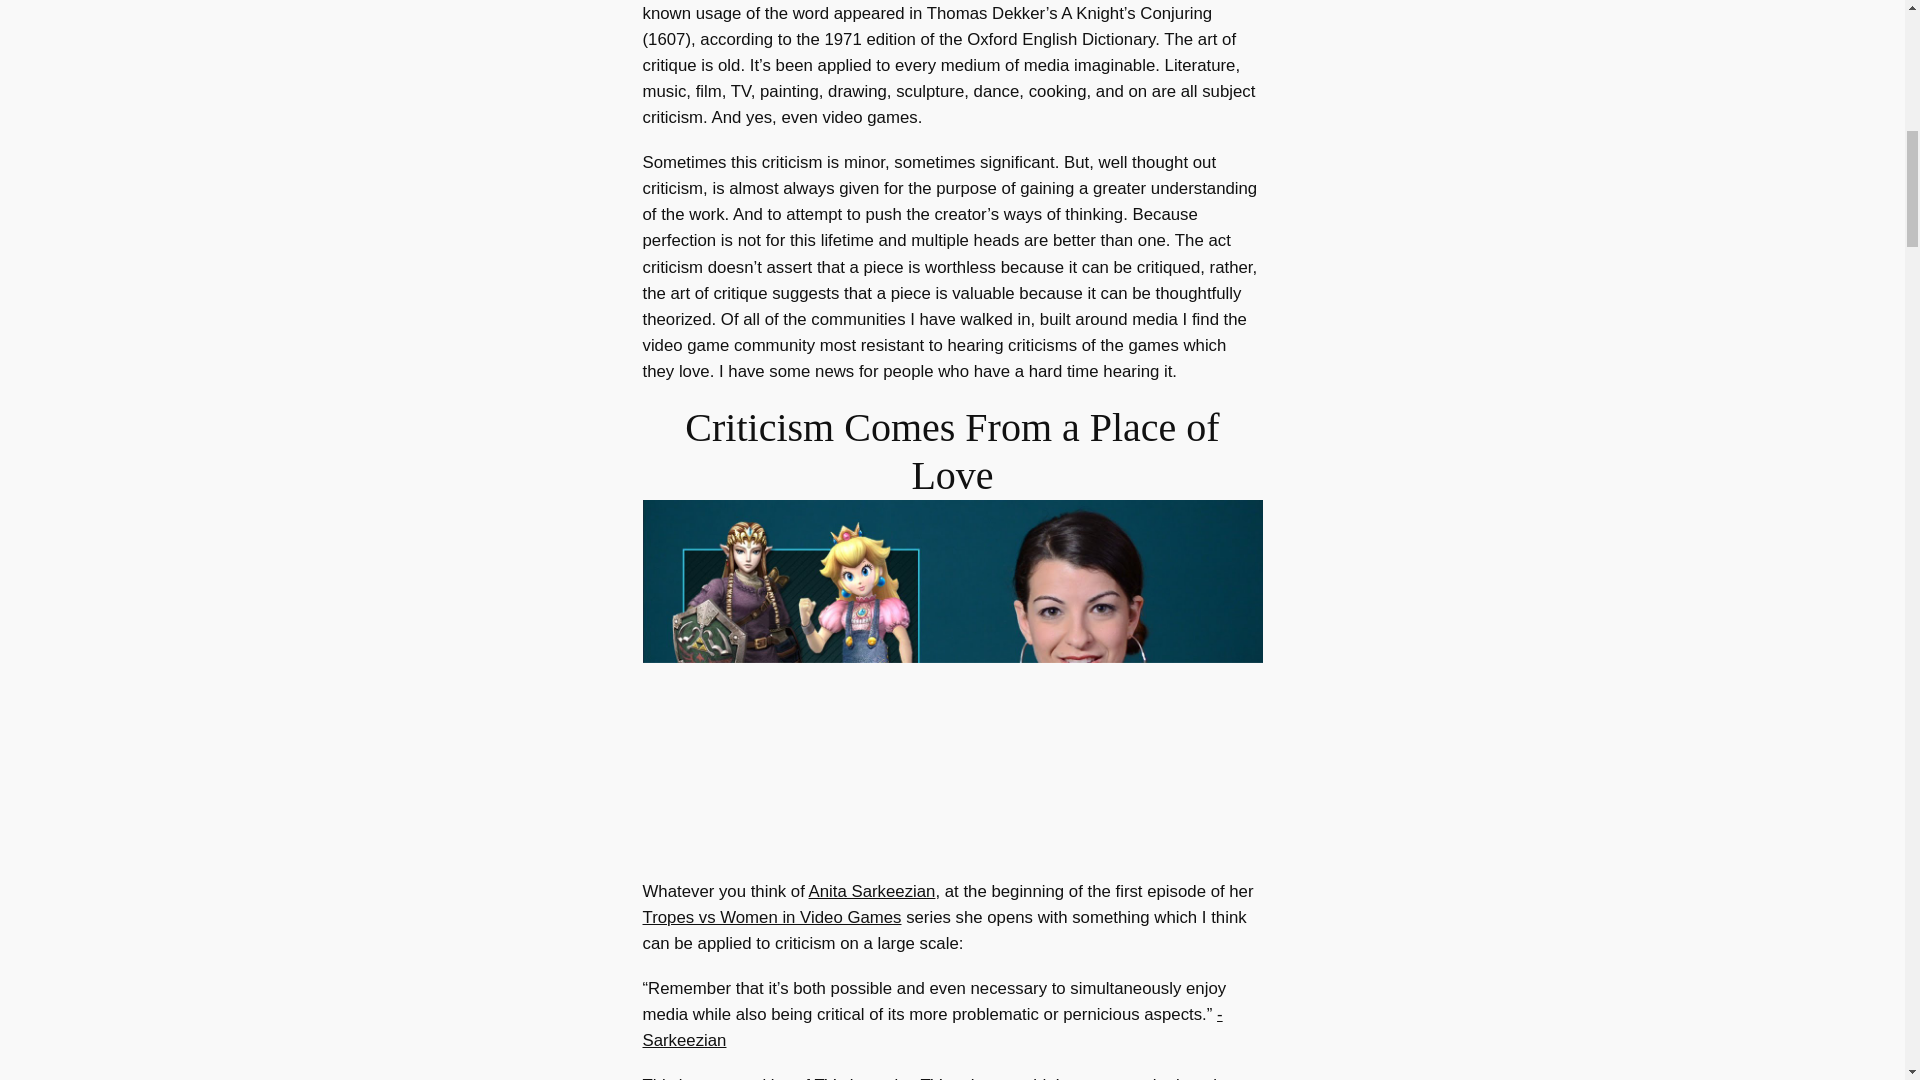 This screenshot has width=1920, height=1080. Describe the element at coordinates (770, 917) in the screenshot. I see `Tropes vs Women in Video Games` at that location.